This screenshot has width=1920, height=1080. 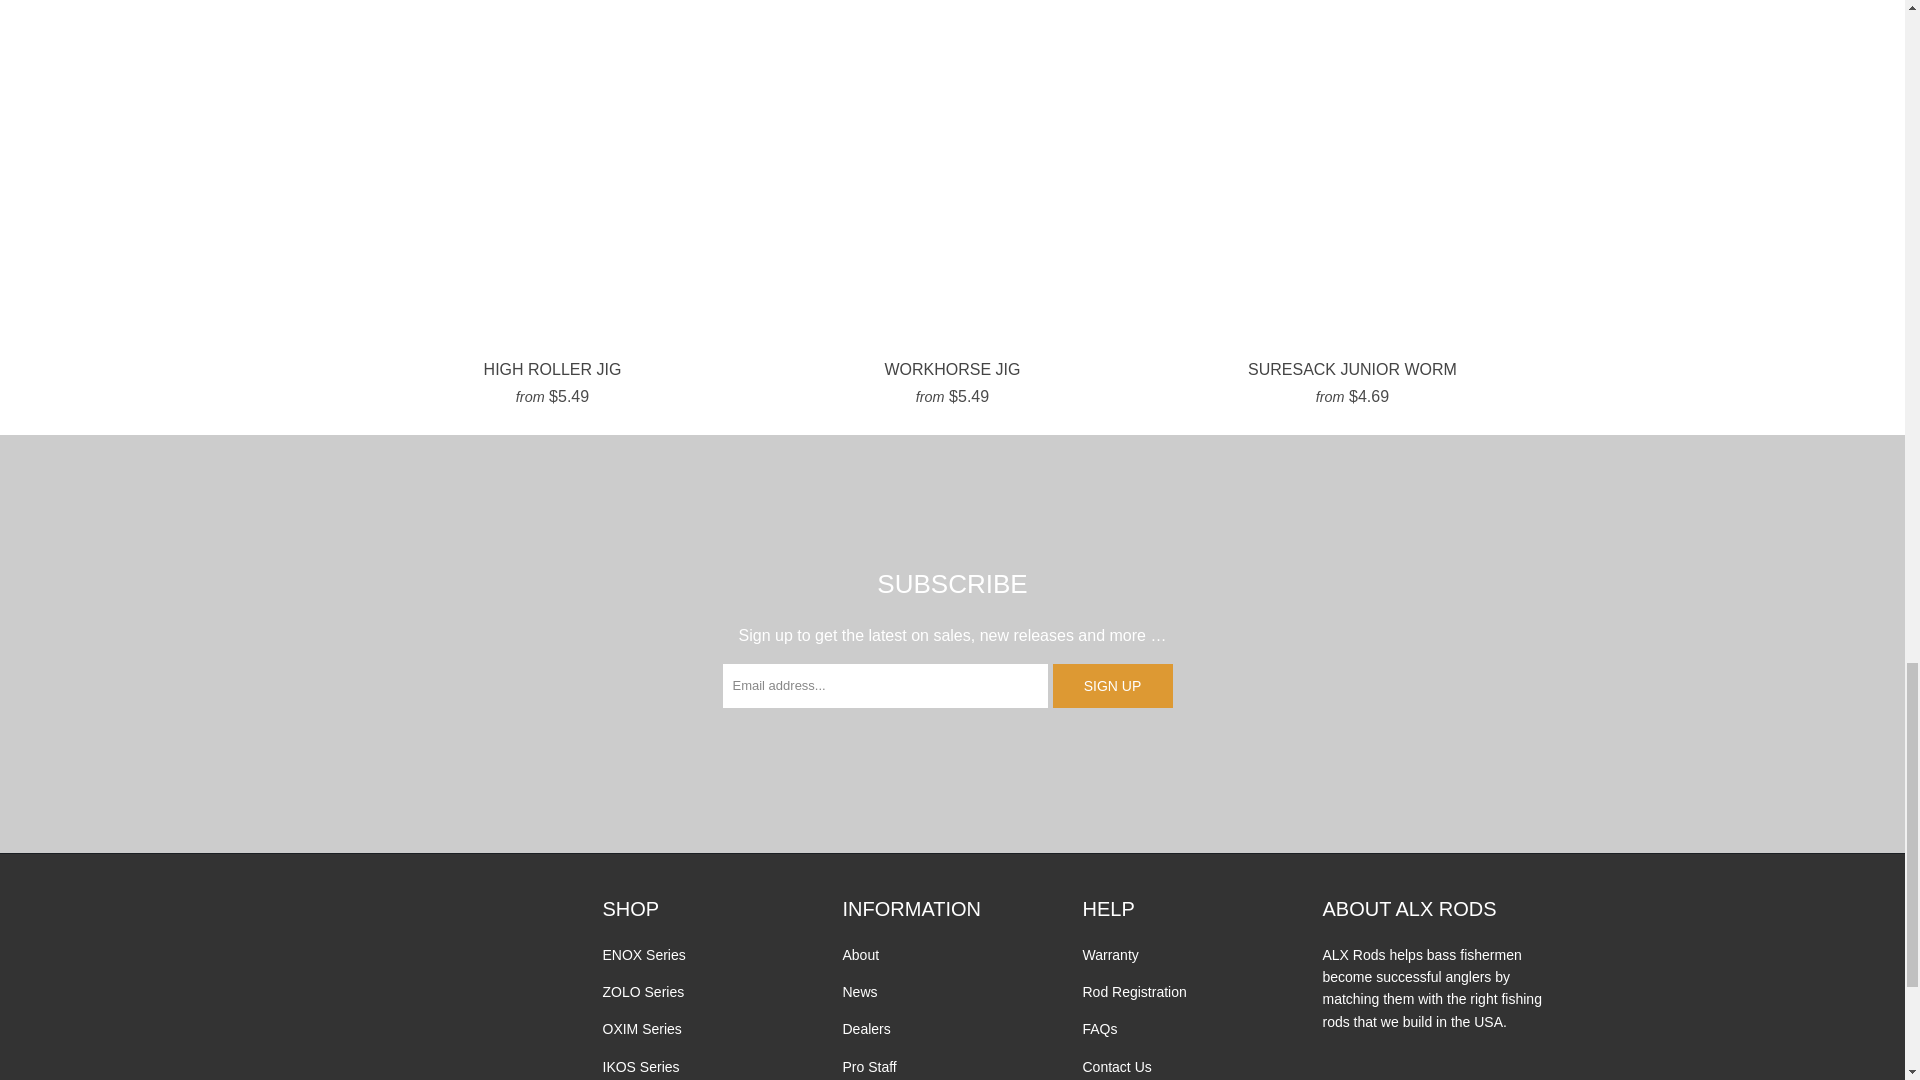 I want to click on Sign Up, so click(x=1112, y=686).